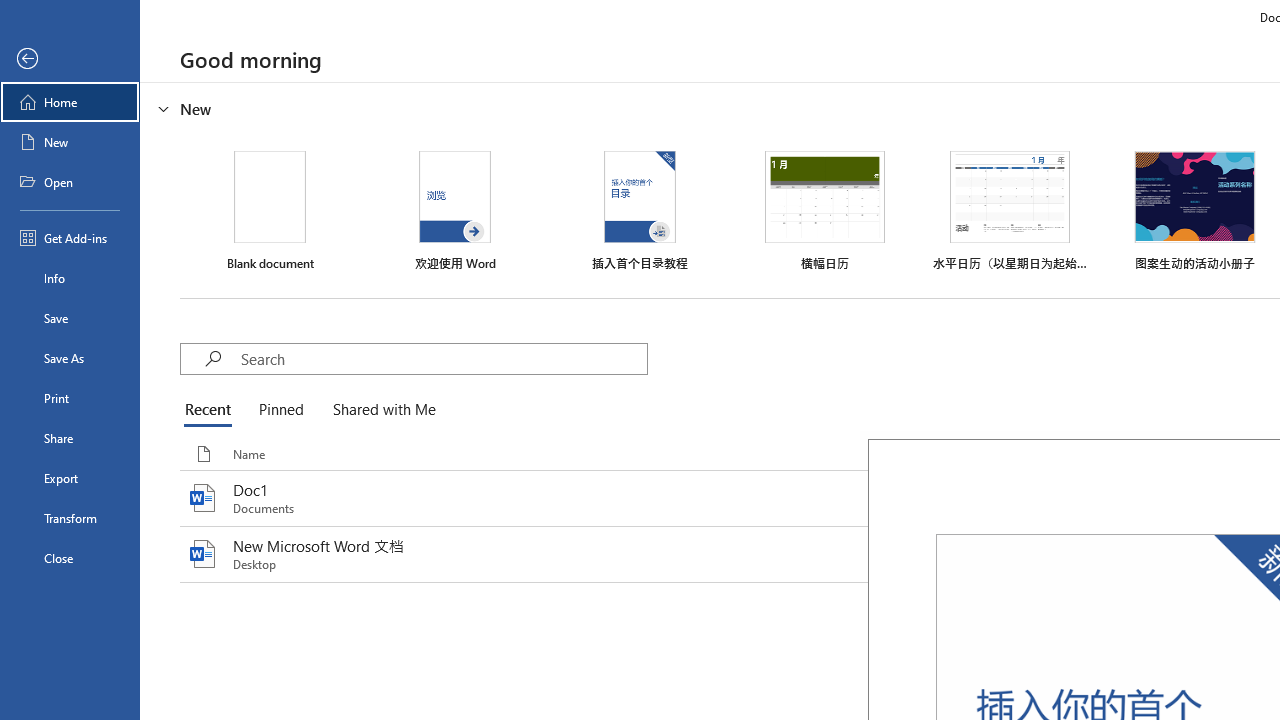 This screenshot has height=720, width=1280. Describe the element at coordinates (380, 410) in the screenshot. I see `Shared with Me` at that location.